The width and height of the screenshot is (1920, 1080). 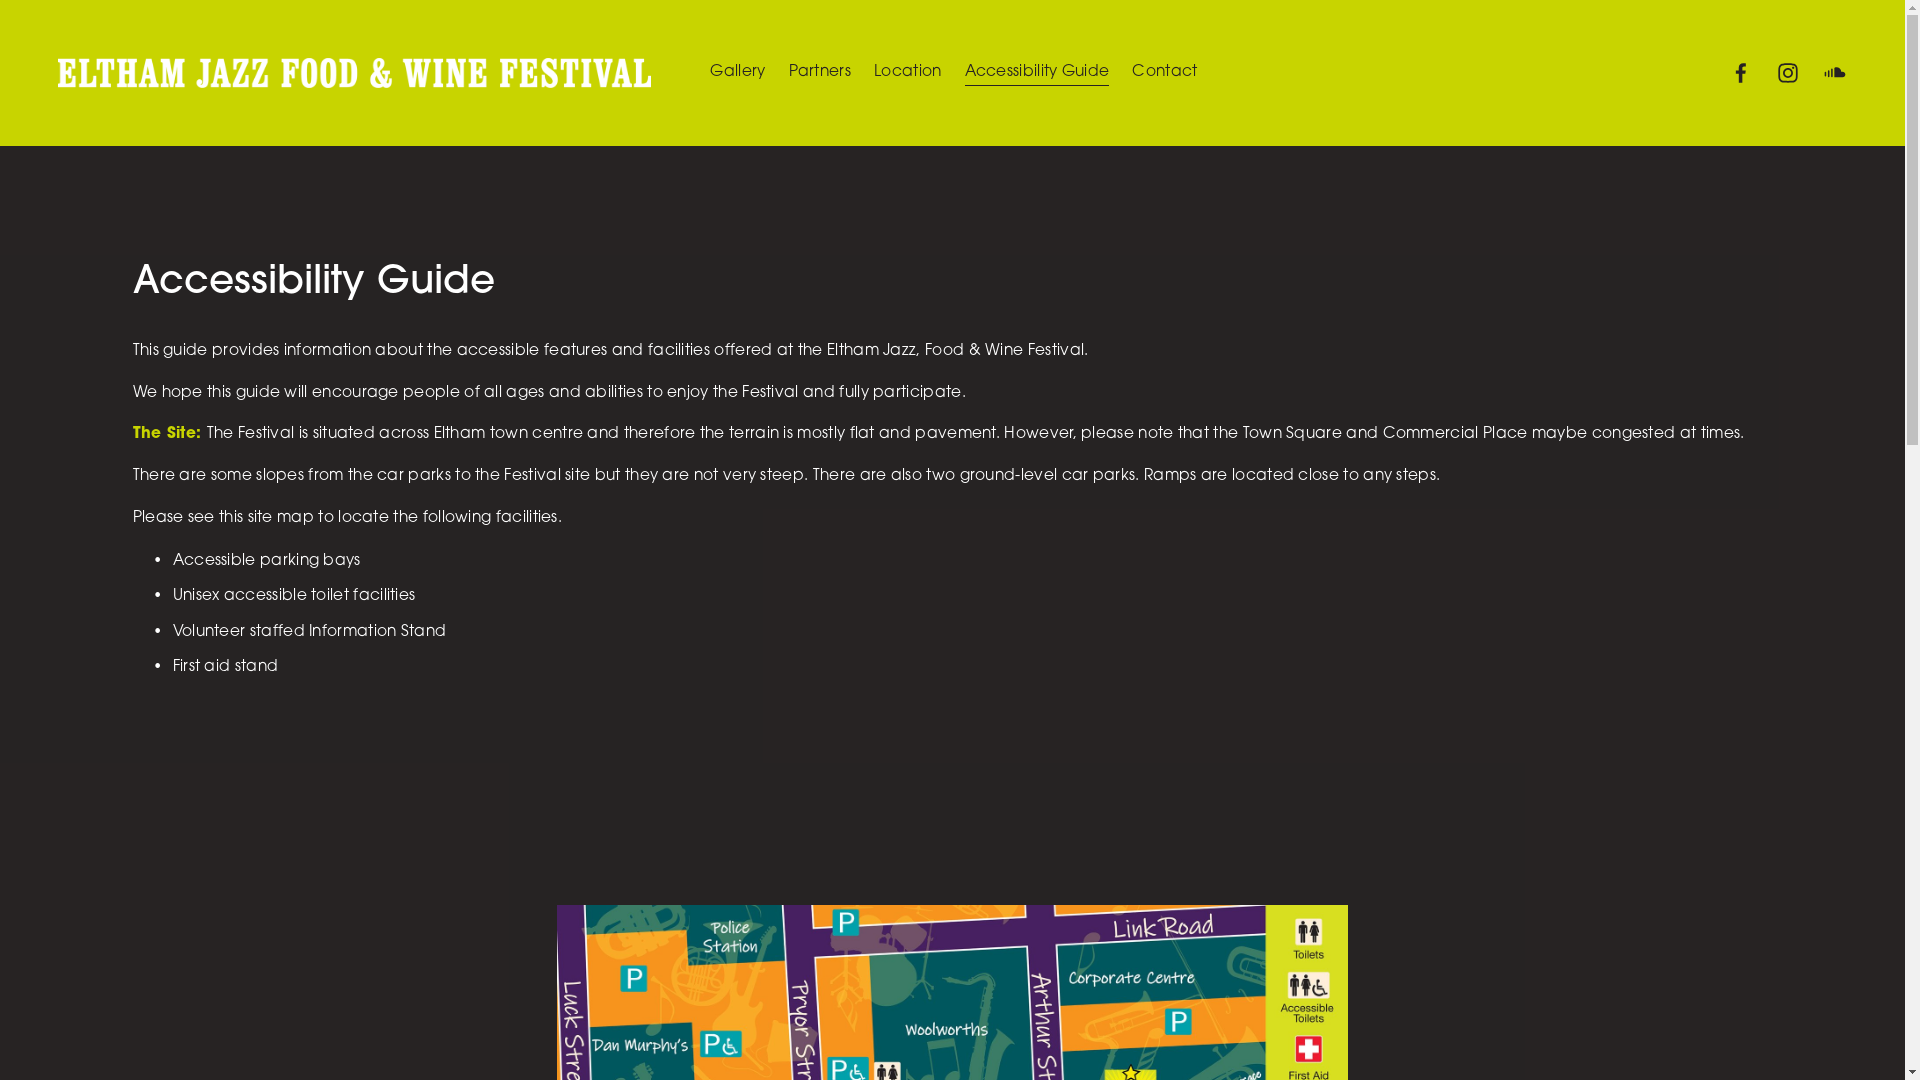 What do you see at coordinates (738, 74) in the screenshot?
I see `Gallery` at bounding box center [738, 74].